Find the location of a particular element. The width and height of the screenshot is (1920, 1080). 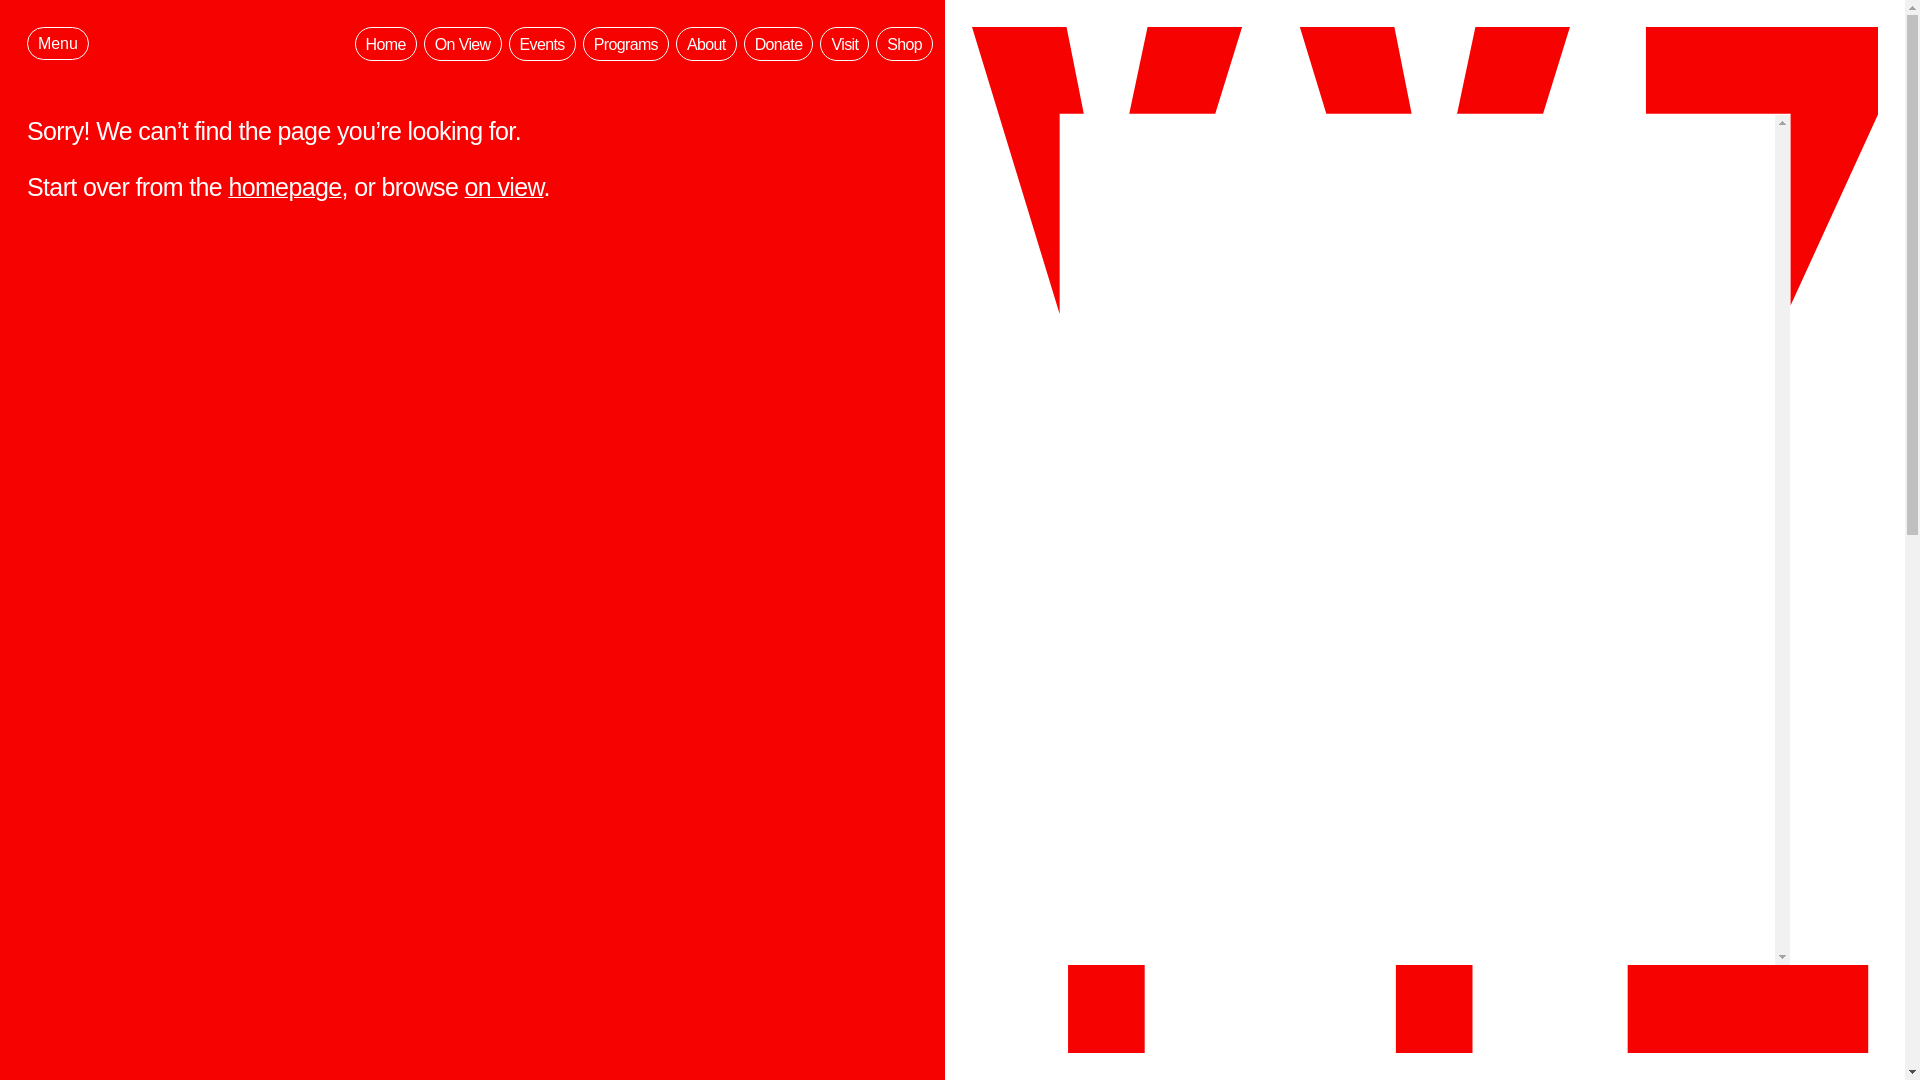

Home is located at coordinates (386, 44).